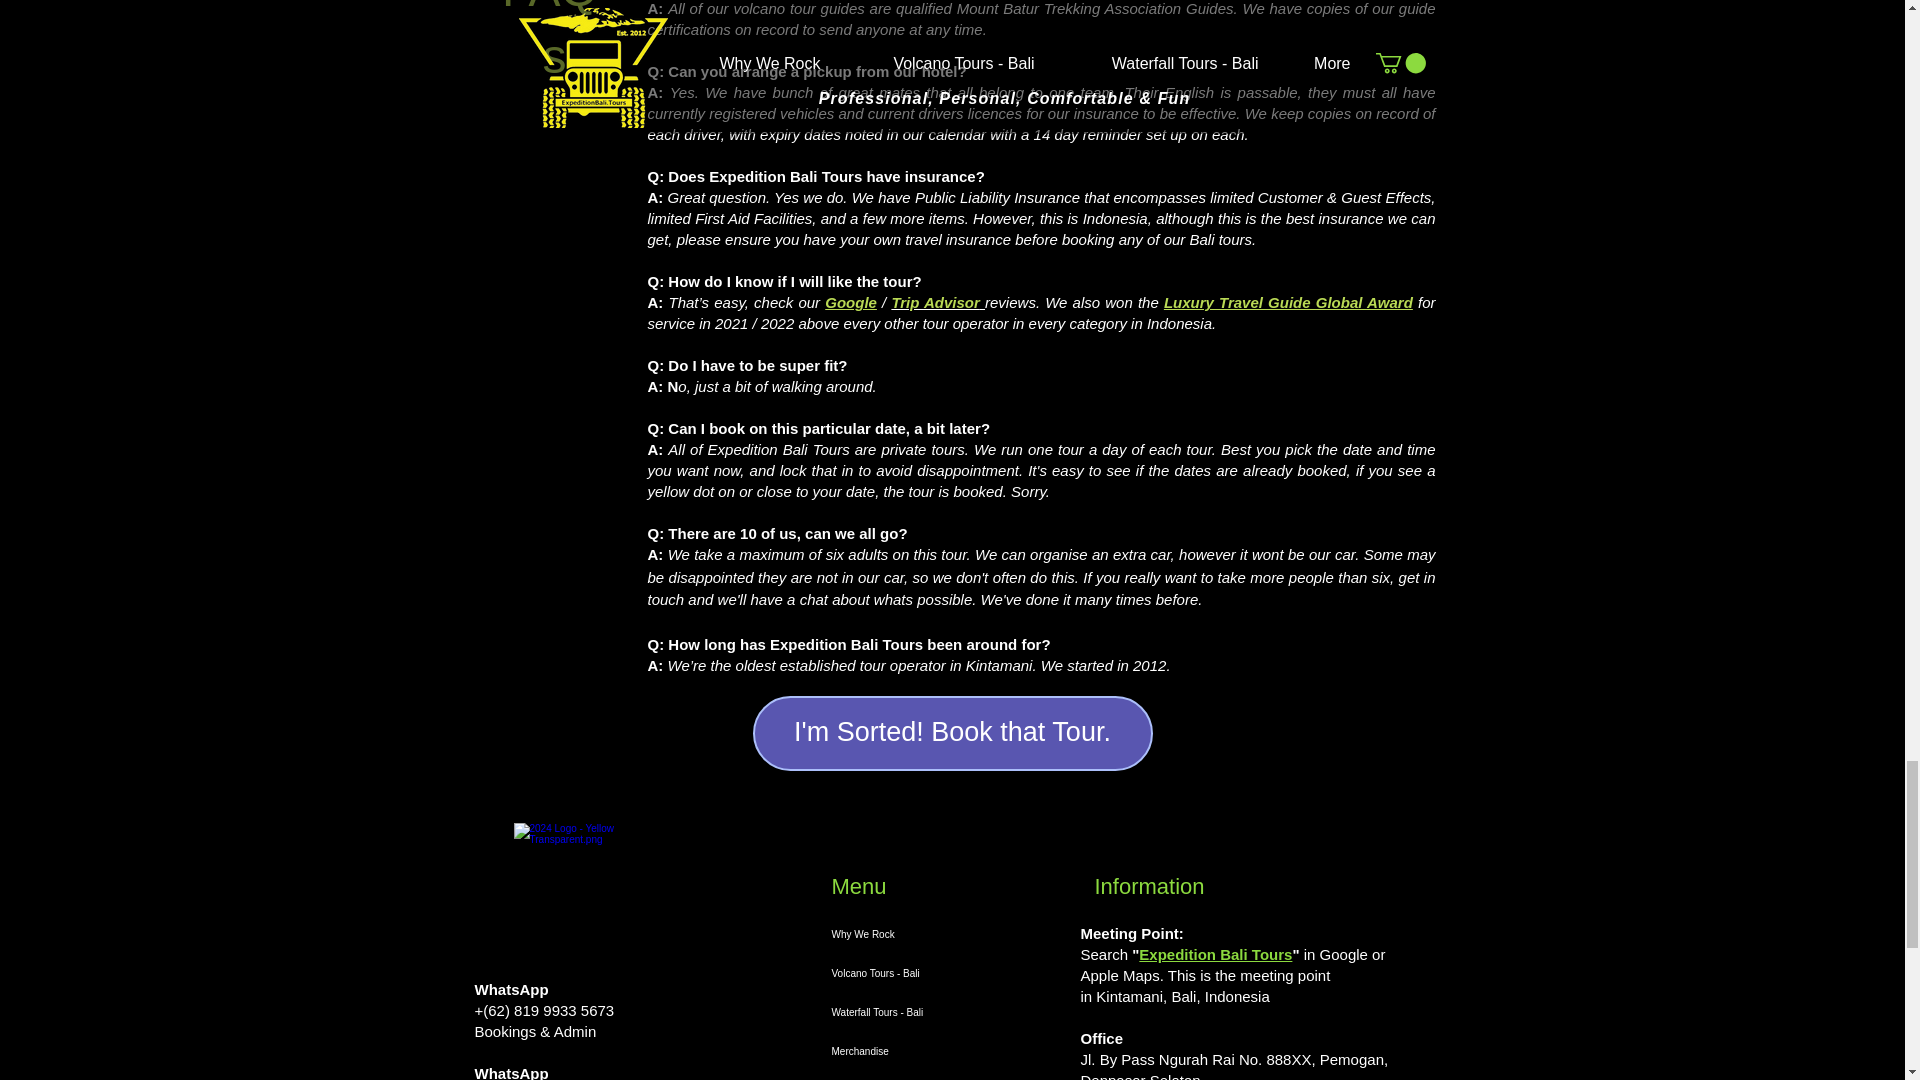 This screenshot has width=1920, height=1080. I want to click on Blog, so click(916, 1076).